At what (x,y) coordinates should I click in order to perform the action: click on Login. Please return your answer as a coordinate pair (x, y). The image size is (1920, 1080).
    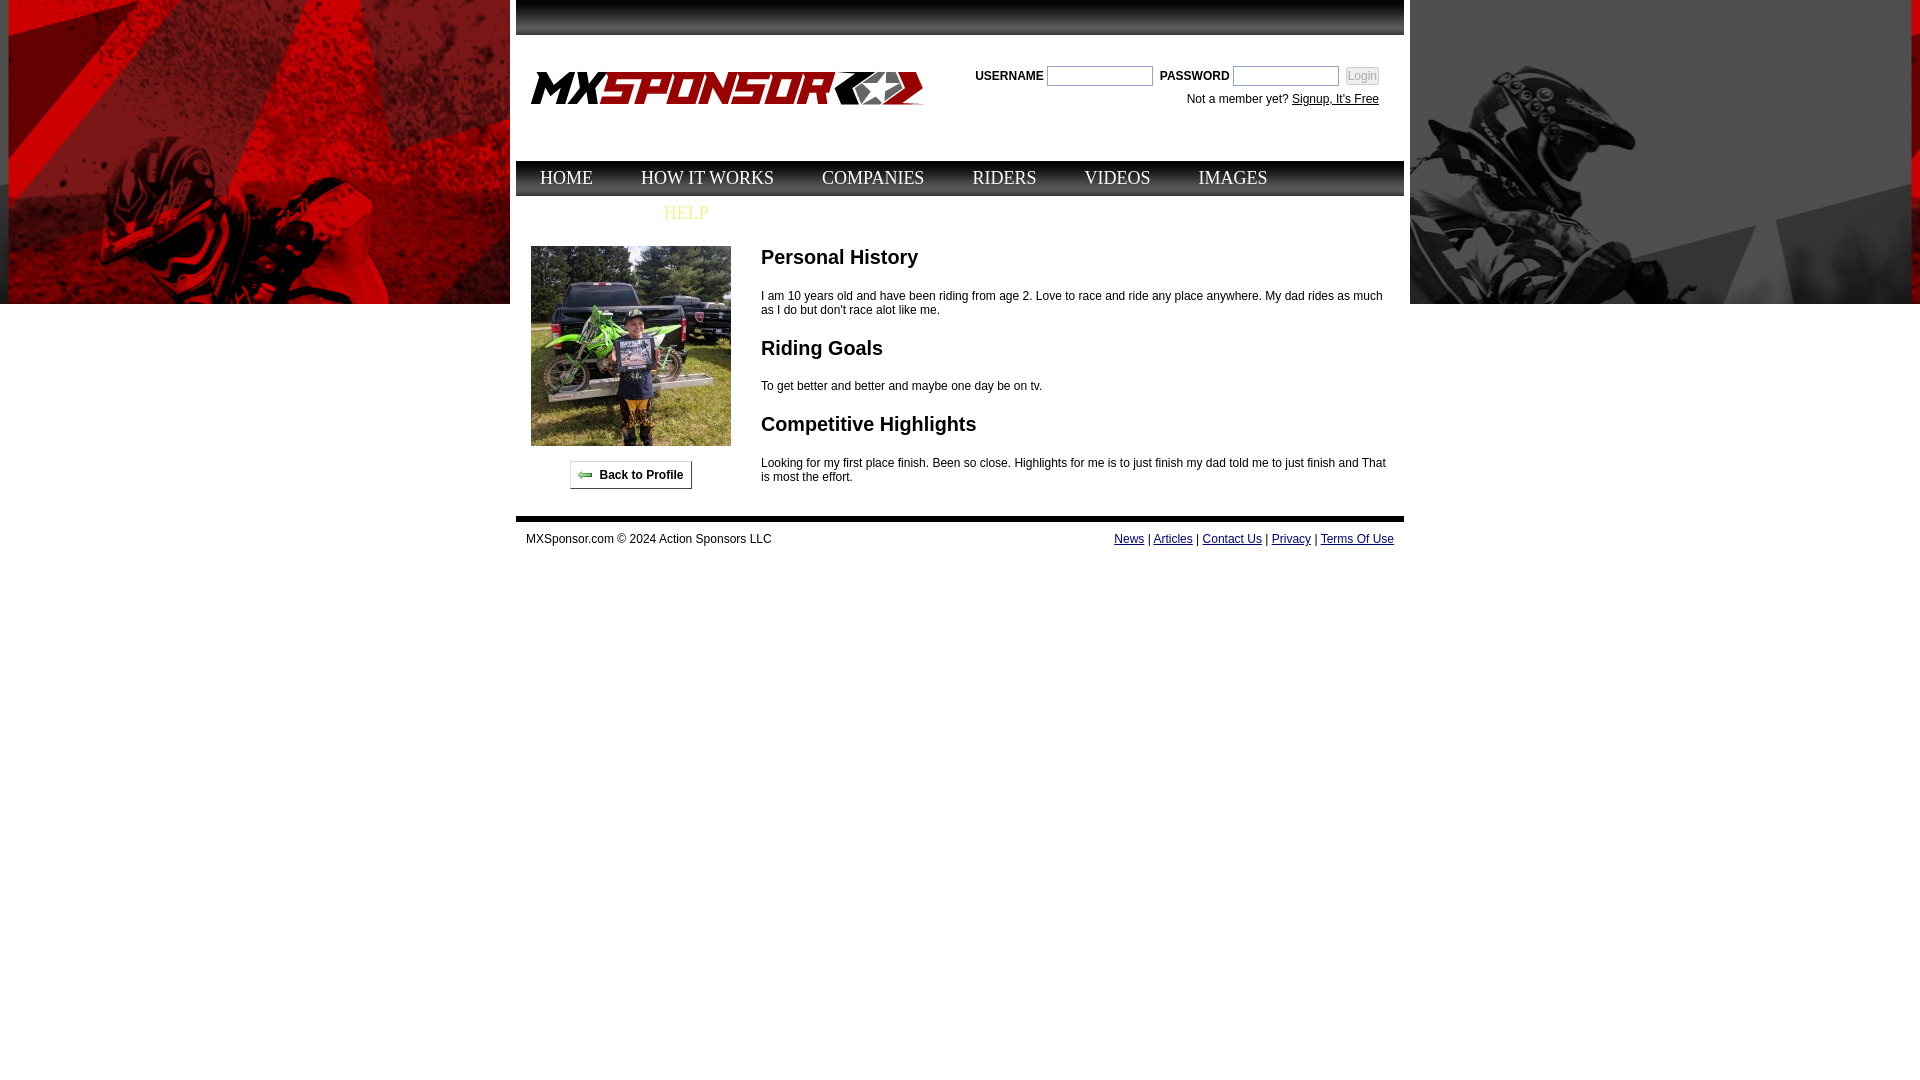
    Looking at the image, I should click on (1362, 76).